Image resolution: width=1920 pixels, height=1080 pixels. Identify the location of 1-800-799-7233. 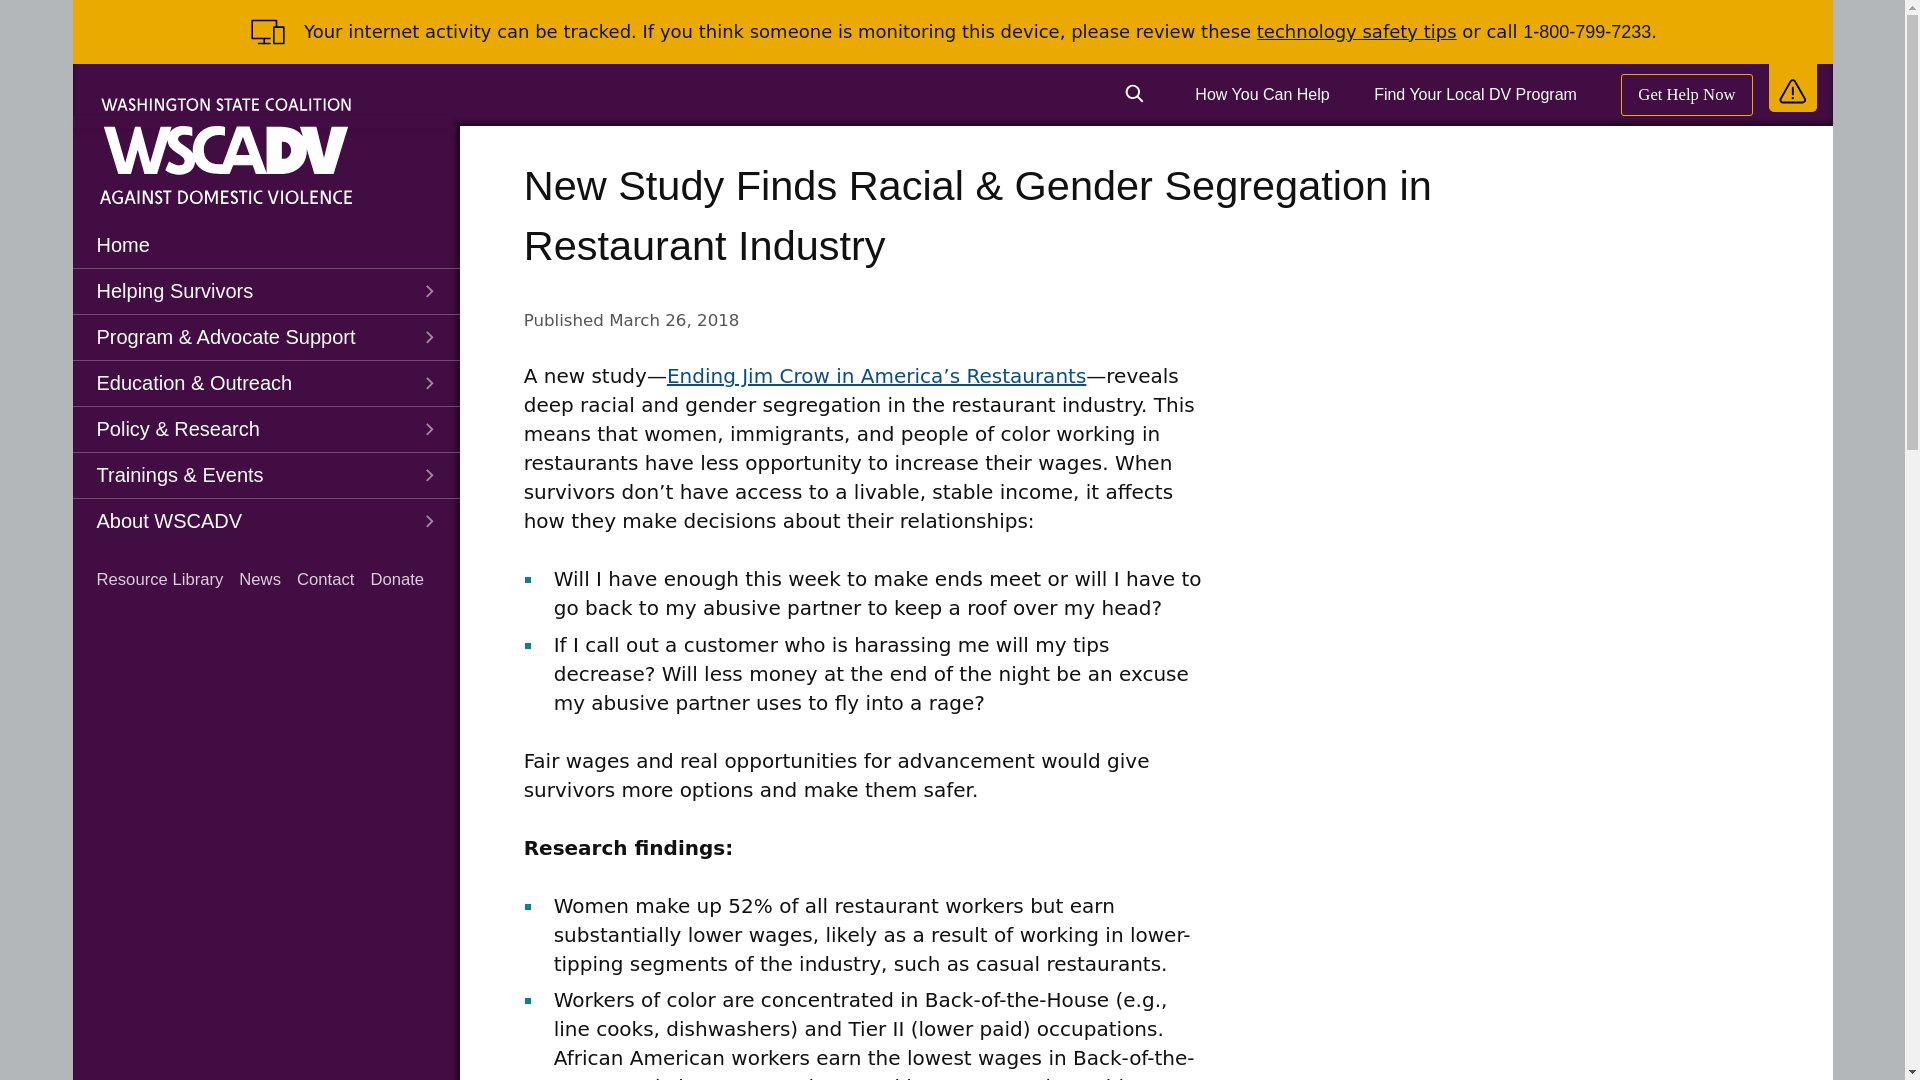
(1586, 32).